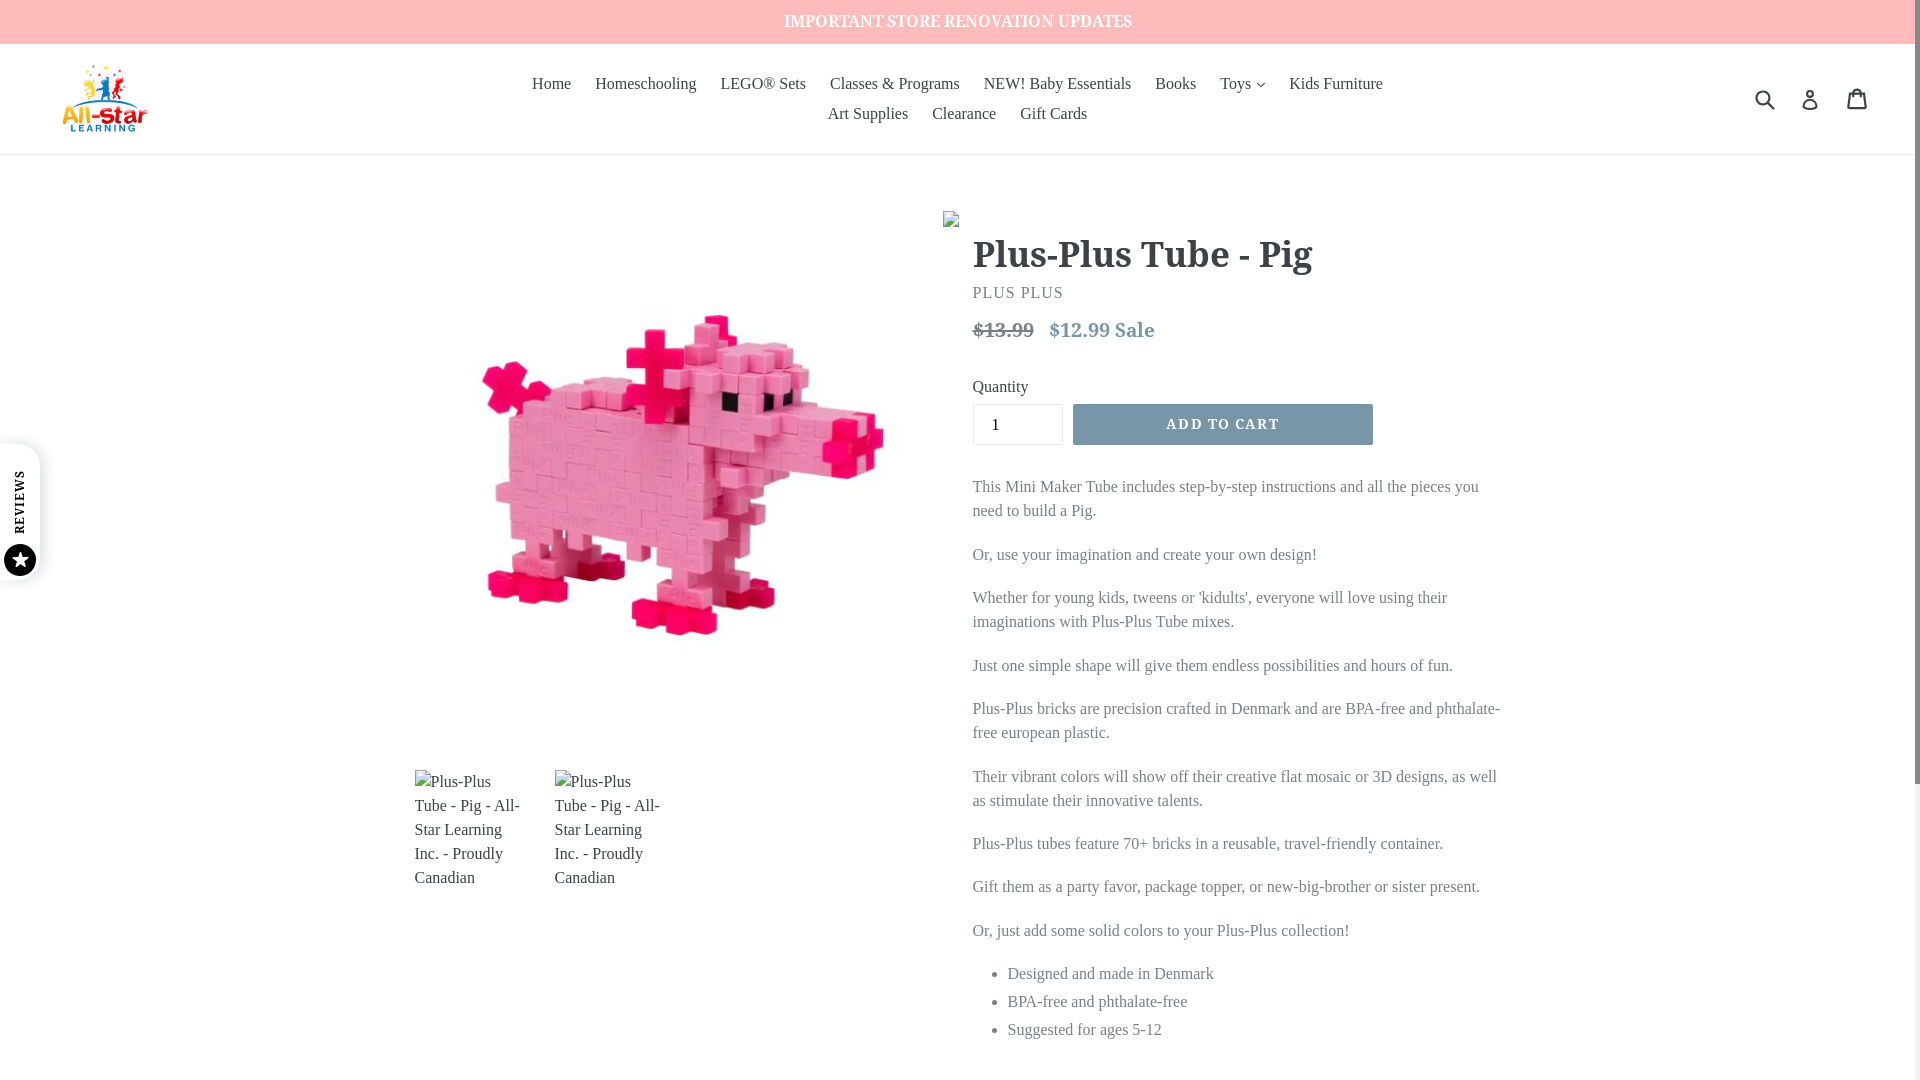 Image resolution: width=1920 pixels, height=1080 pixels. Describe the element at coordinates (1764, 98) in the screenshot. I see `Submit` at that location.